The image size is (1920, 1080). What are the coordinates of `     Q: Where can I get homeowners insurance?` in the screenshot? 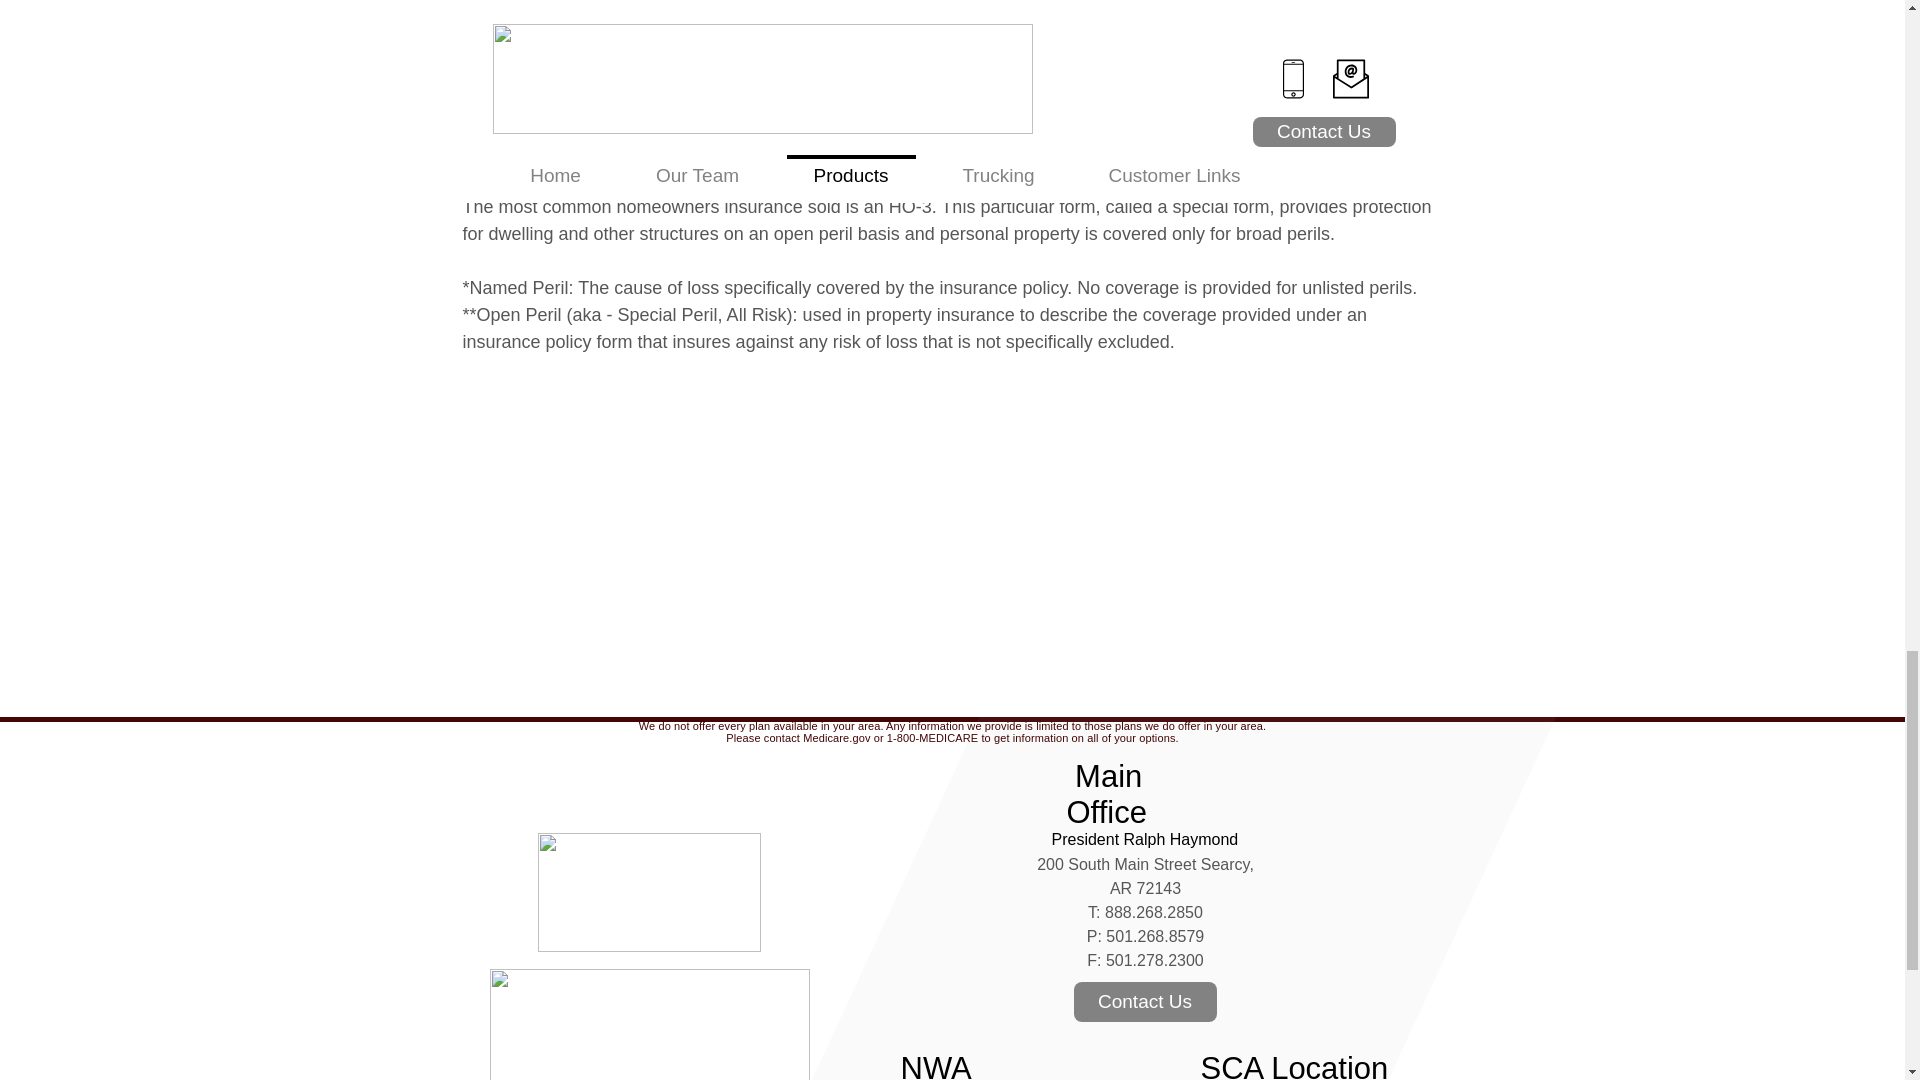 It's located at (650, 638).